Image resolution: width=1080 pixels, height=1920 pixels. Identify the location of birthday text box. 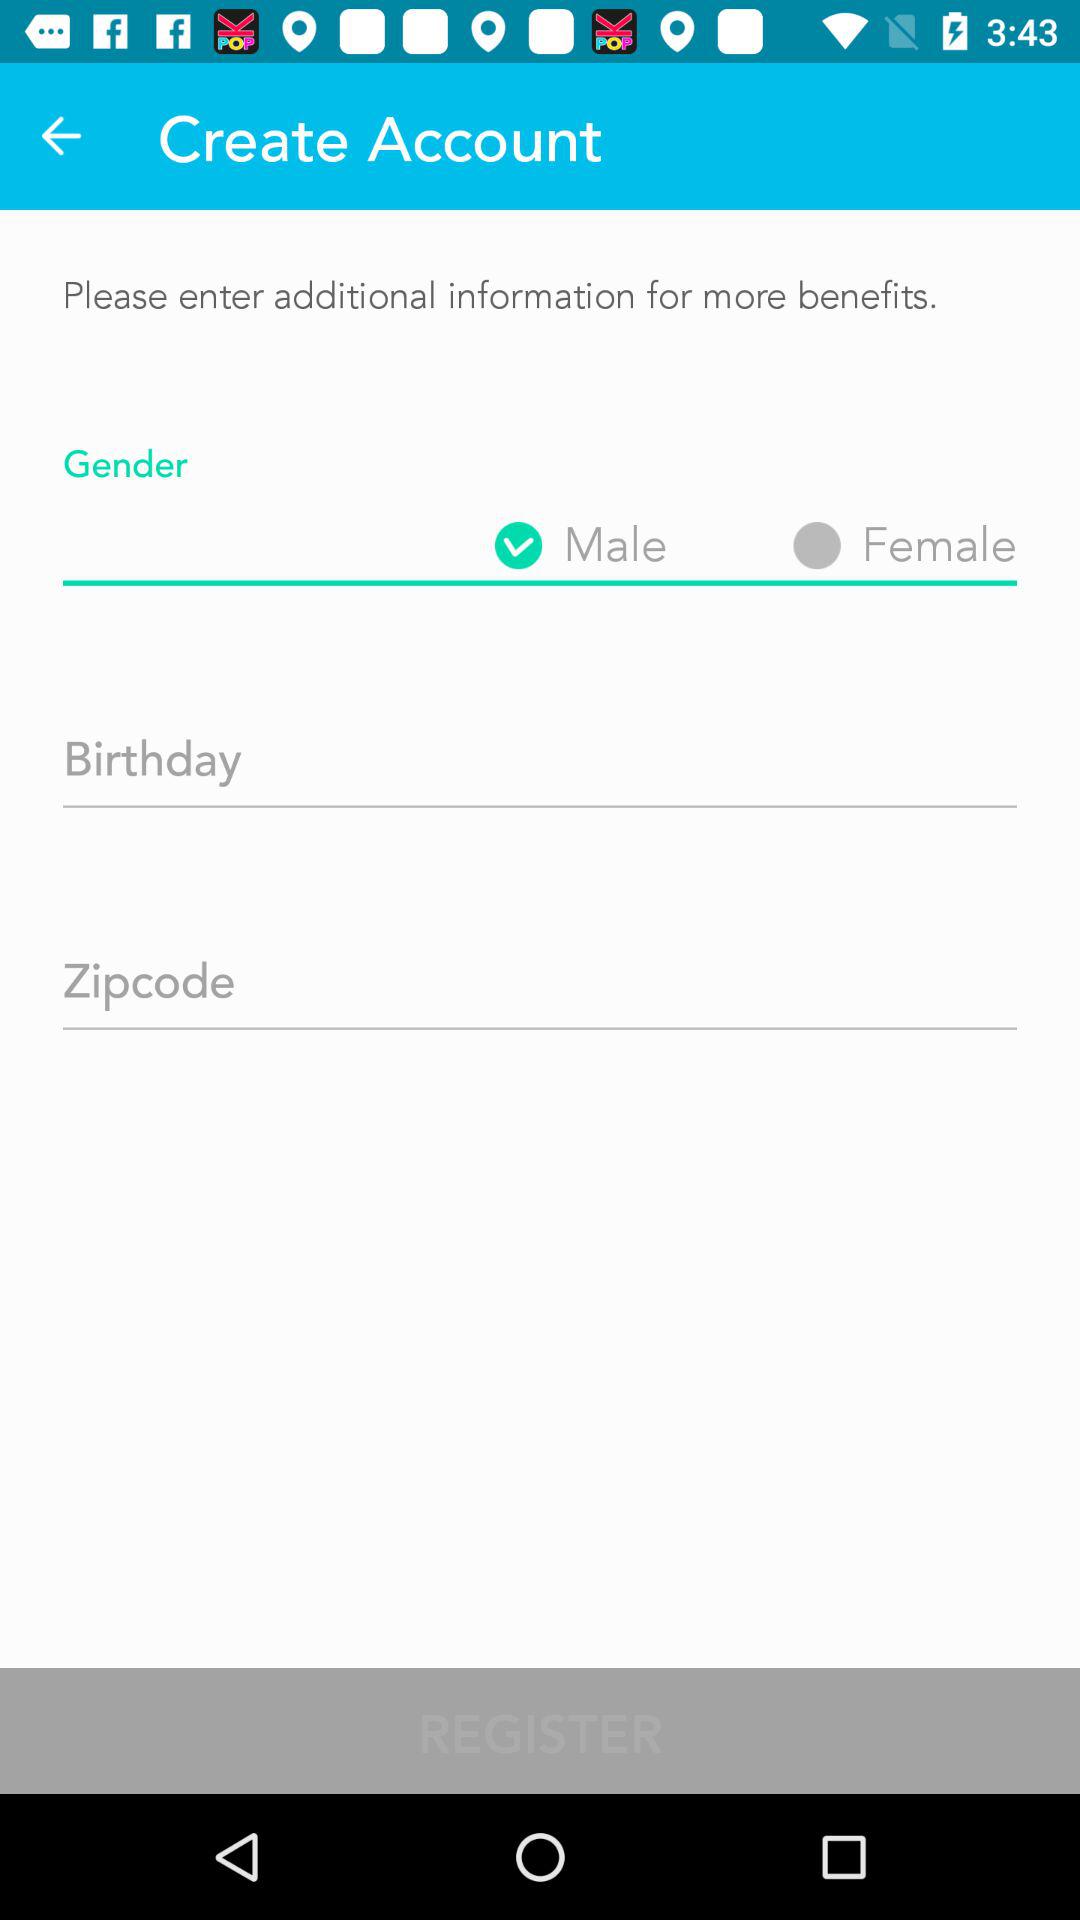
(540, 752).